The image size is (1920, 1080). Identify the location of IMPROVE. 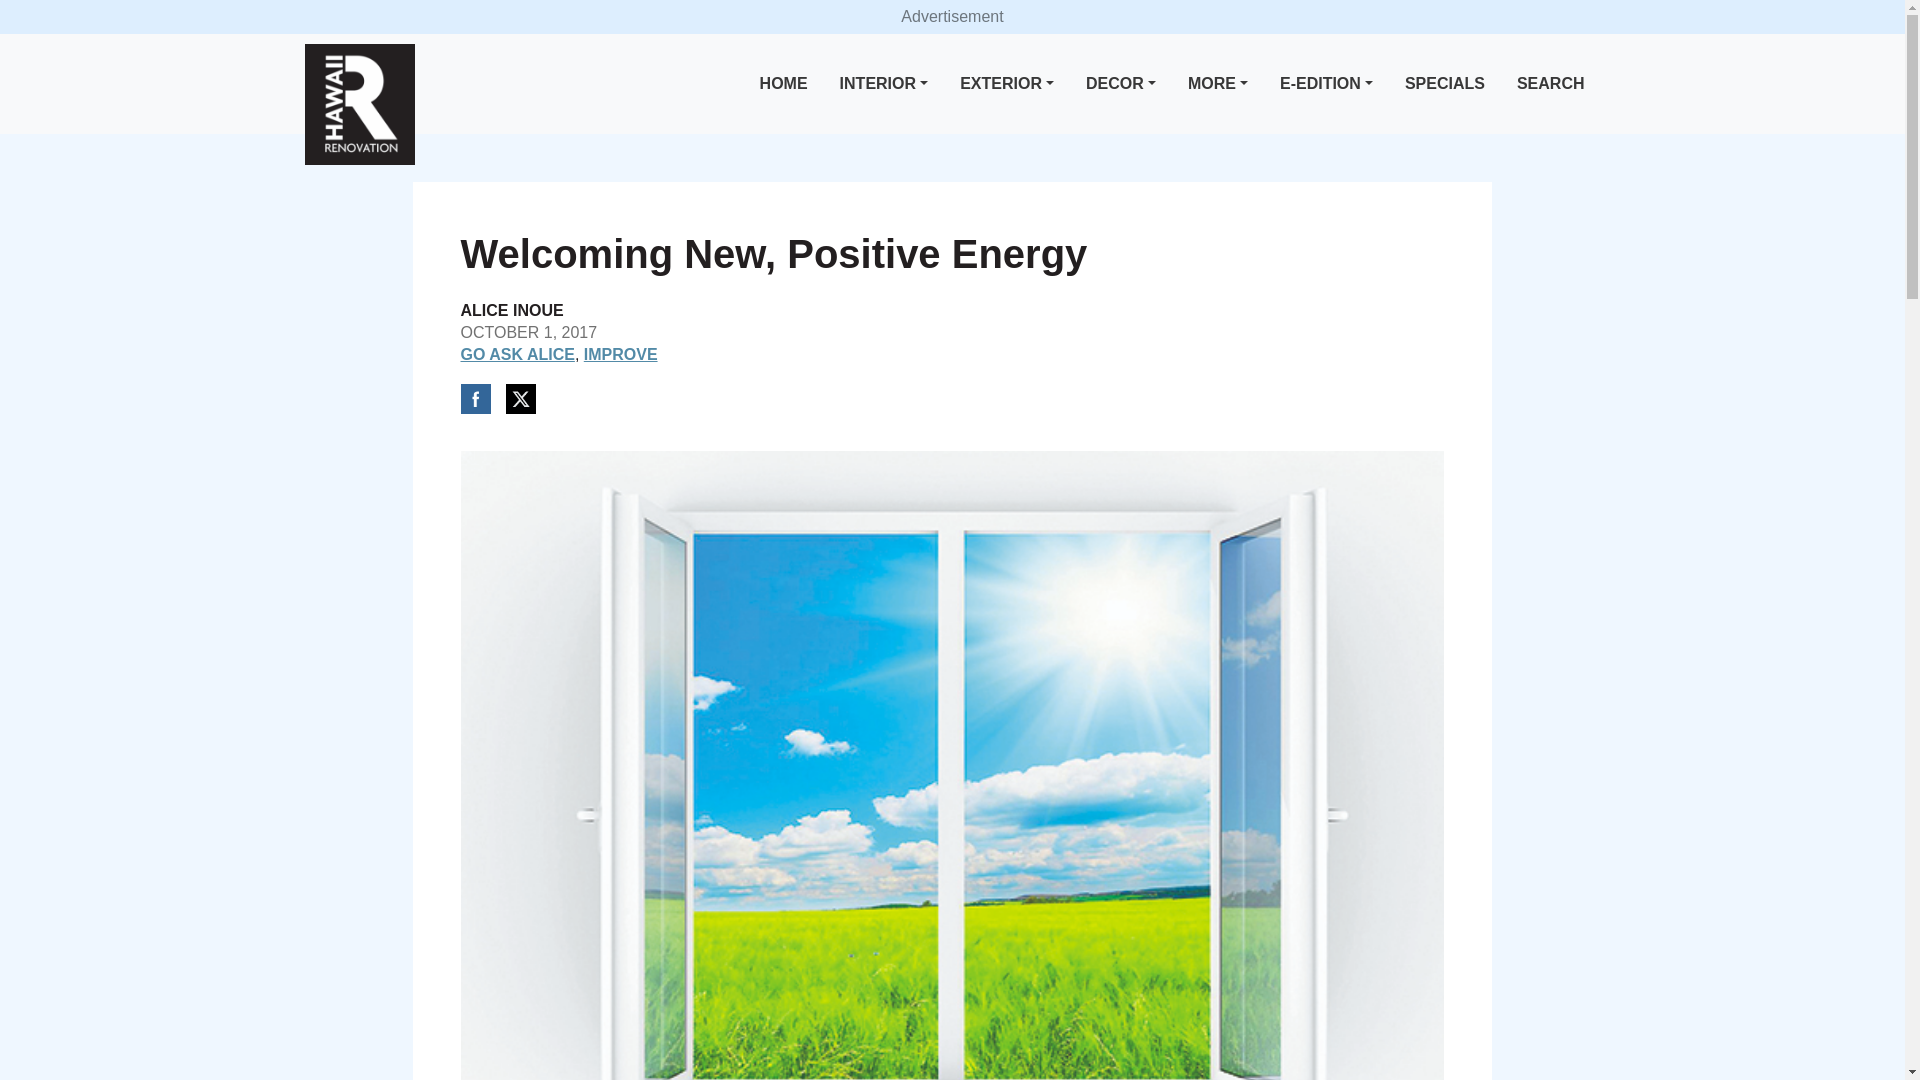
(620, 354).